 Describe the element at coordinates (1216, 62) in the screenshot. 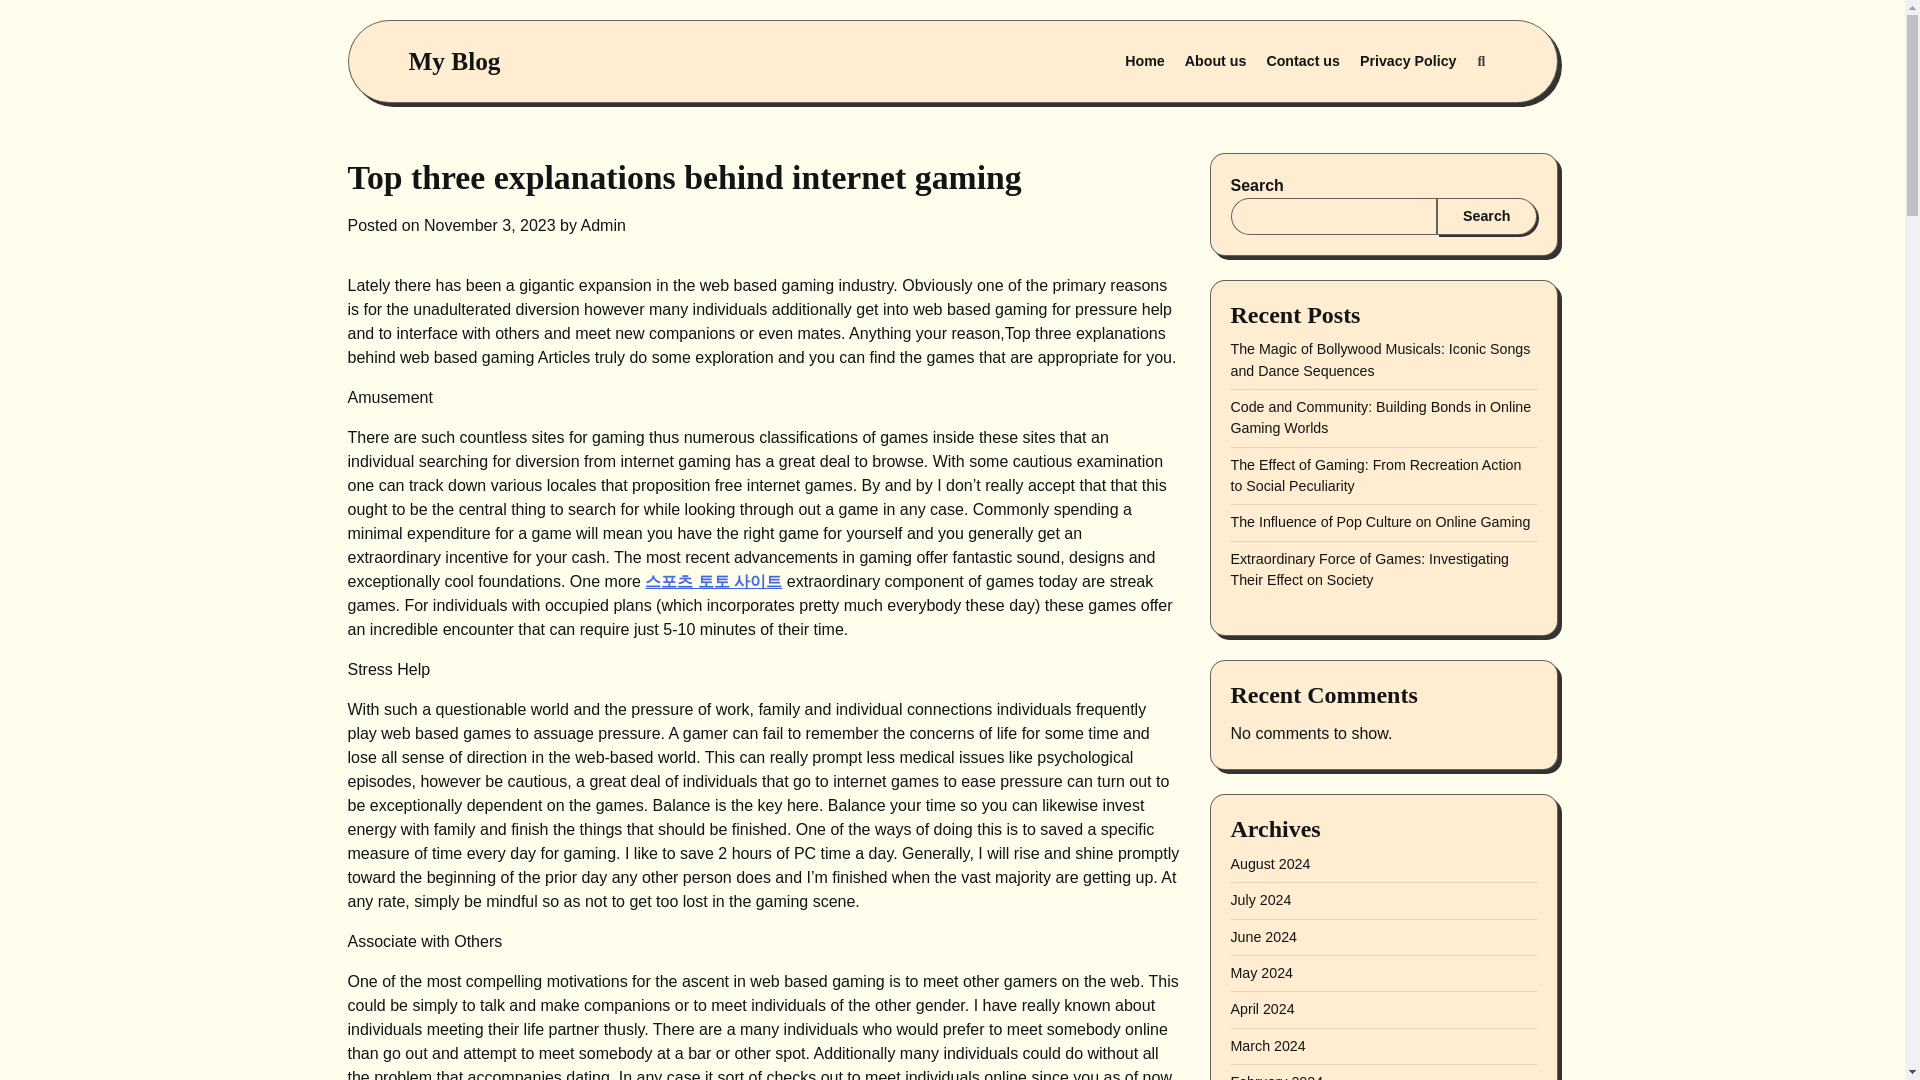

I see `About us` at that location.